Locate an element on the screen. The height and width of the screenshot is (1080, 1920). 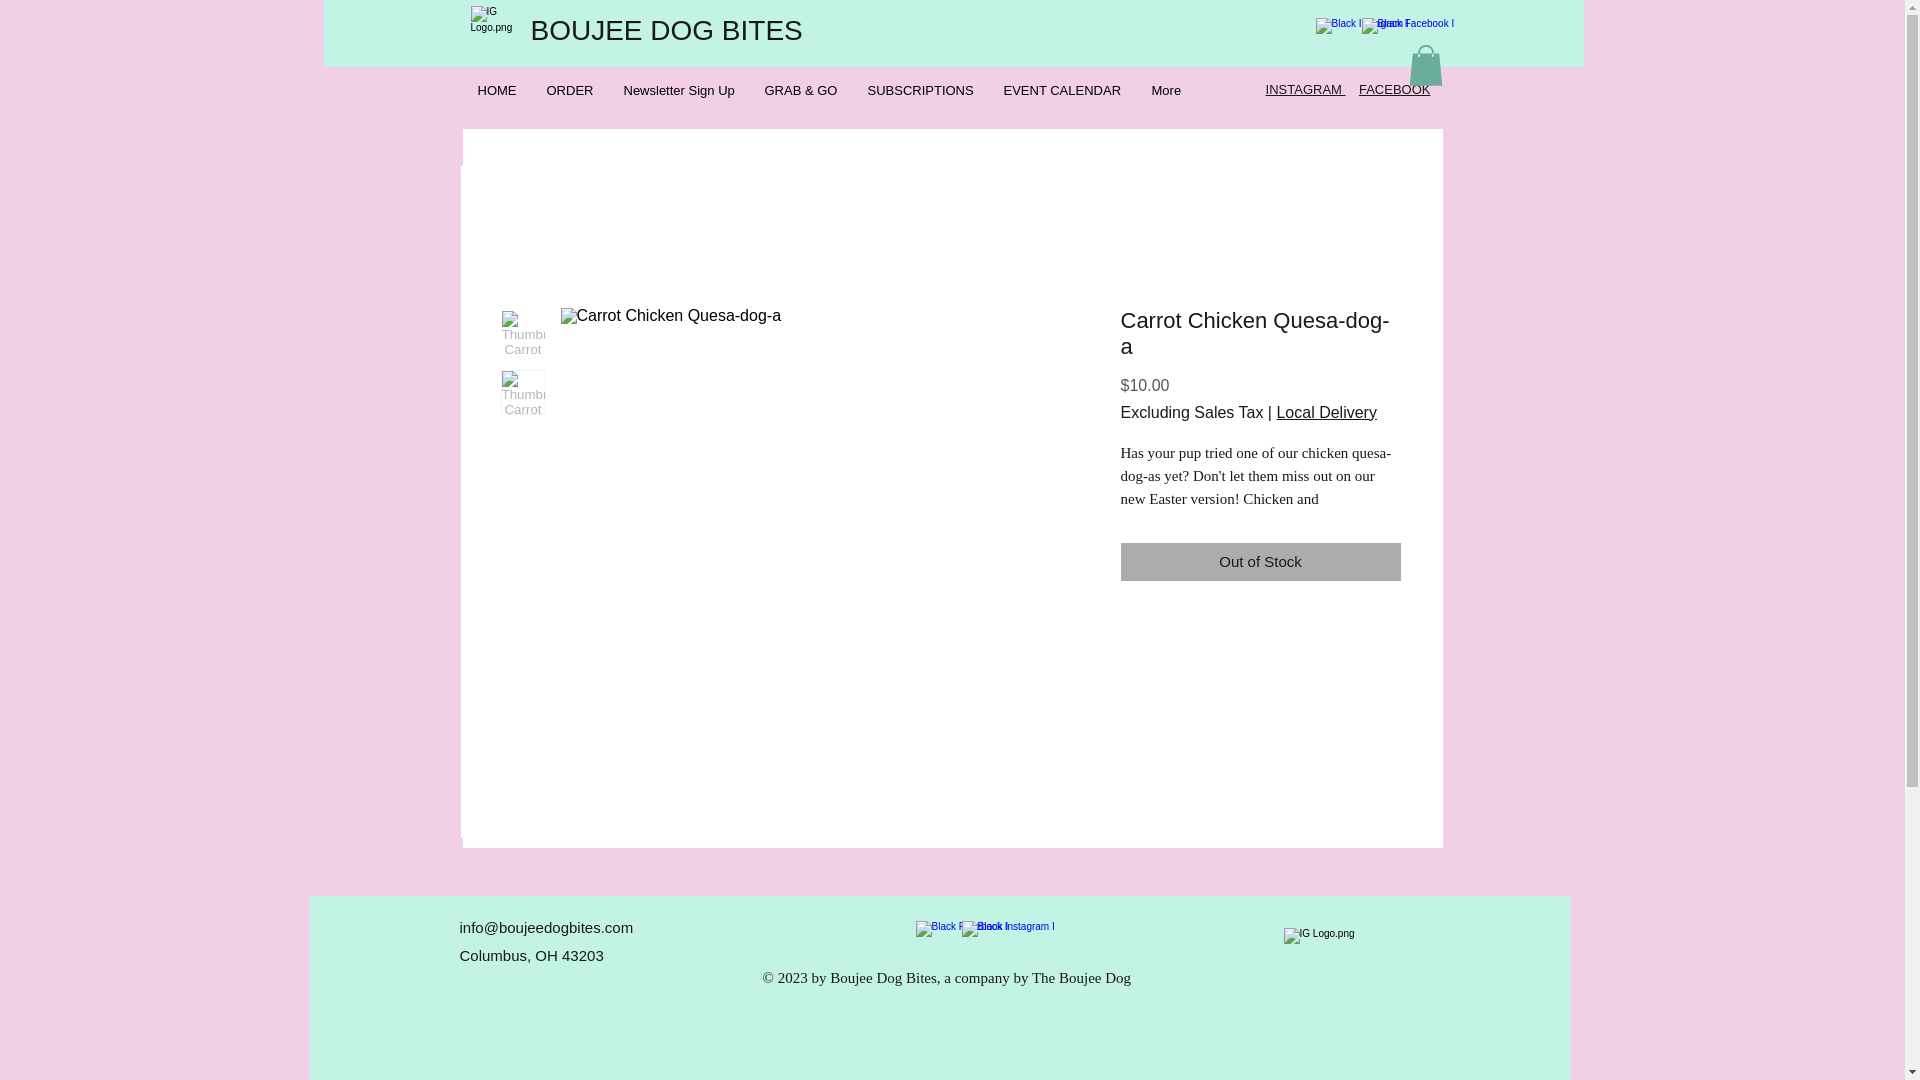
BOUJEE DOG BITES is located at coordinates (666, 30).